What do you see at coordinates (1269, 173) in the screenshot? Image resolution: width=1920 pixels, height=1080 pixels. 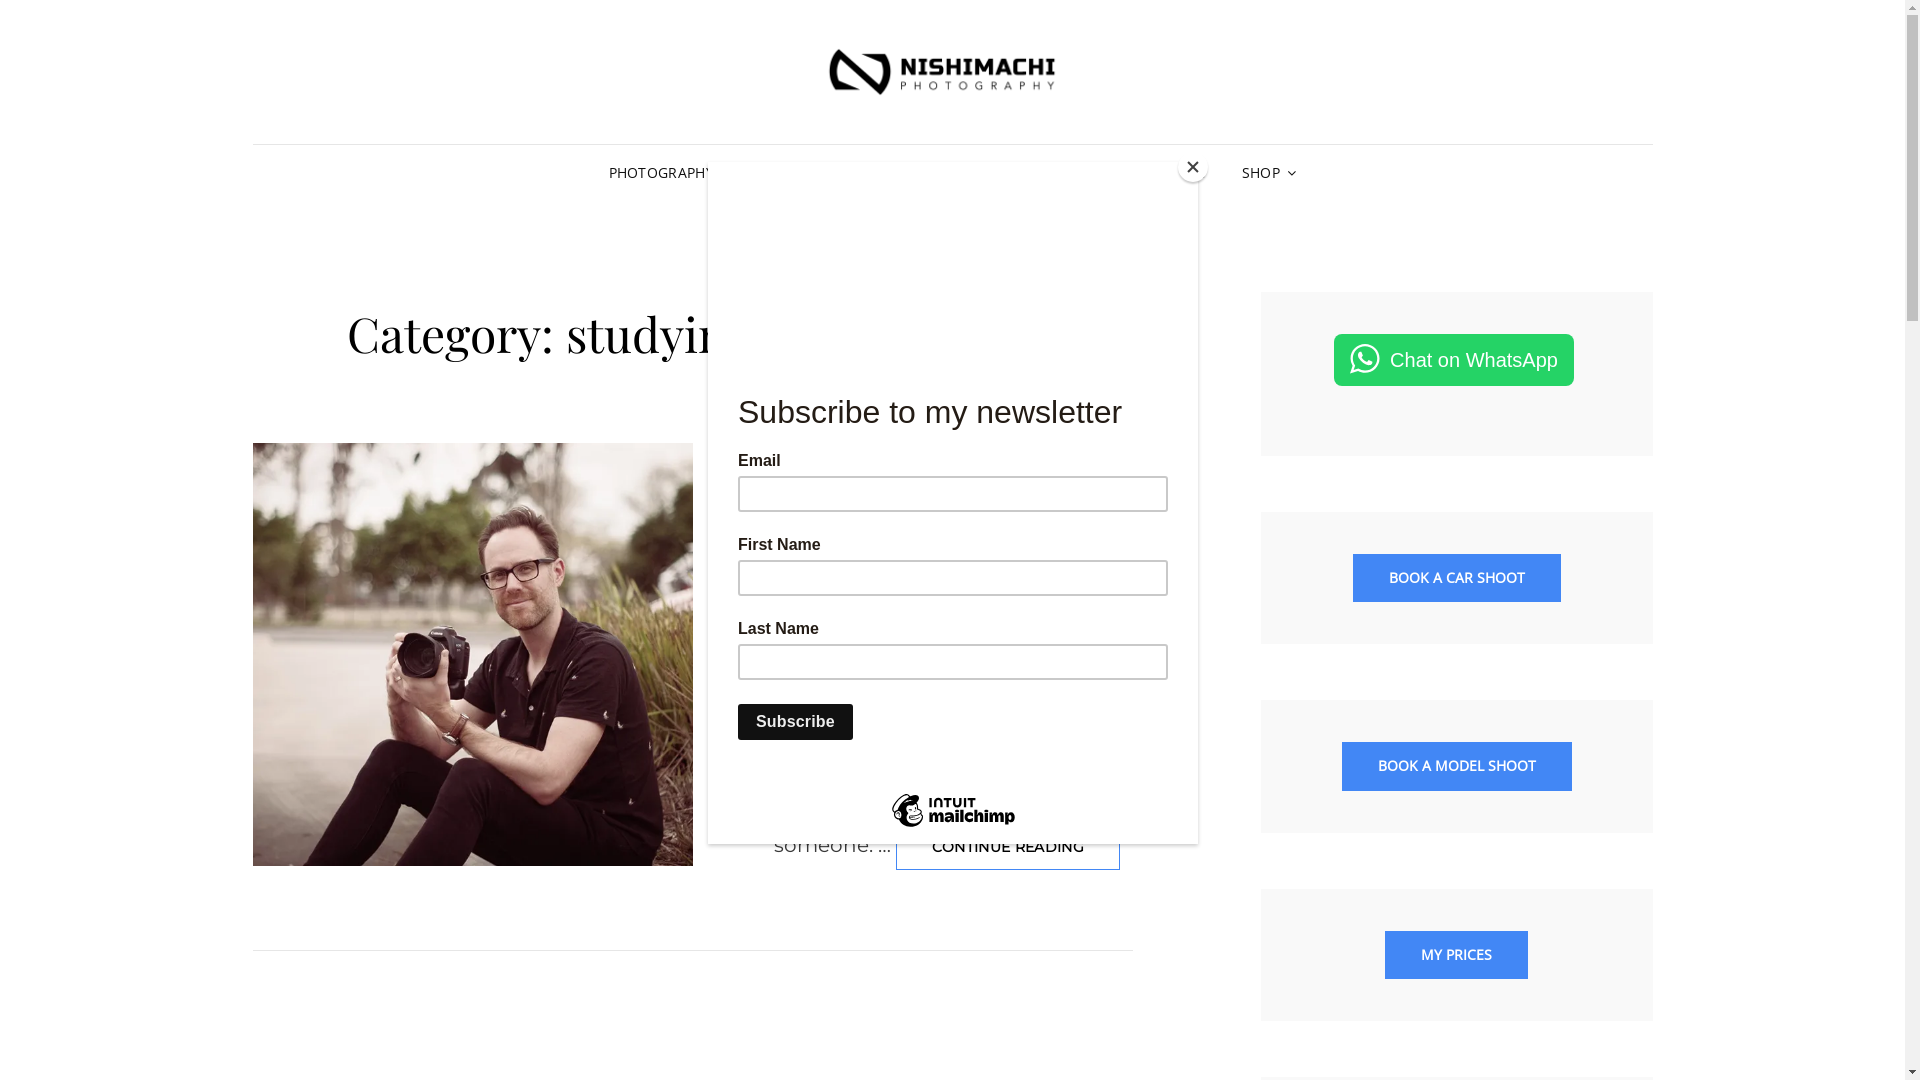 I see `SHOP` at bounding box center [1269, 173].